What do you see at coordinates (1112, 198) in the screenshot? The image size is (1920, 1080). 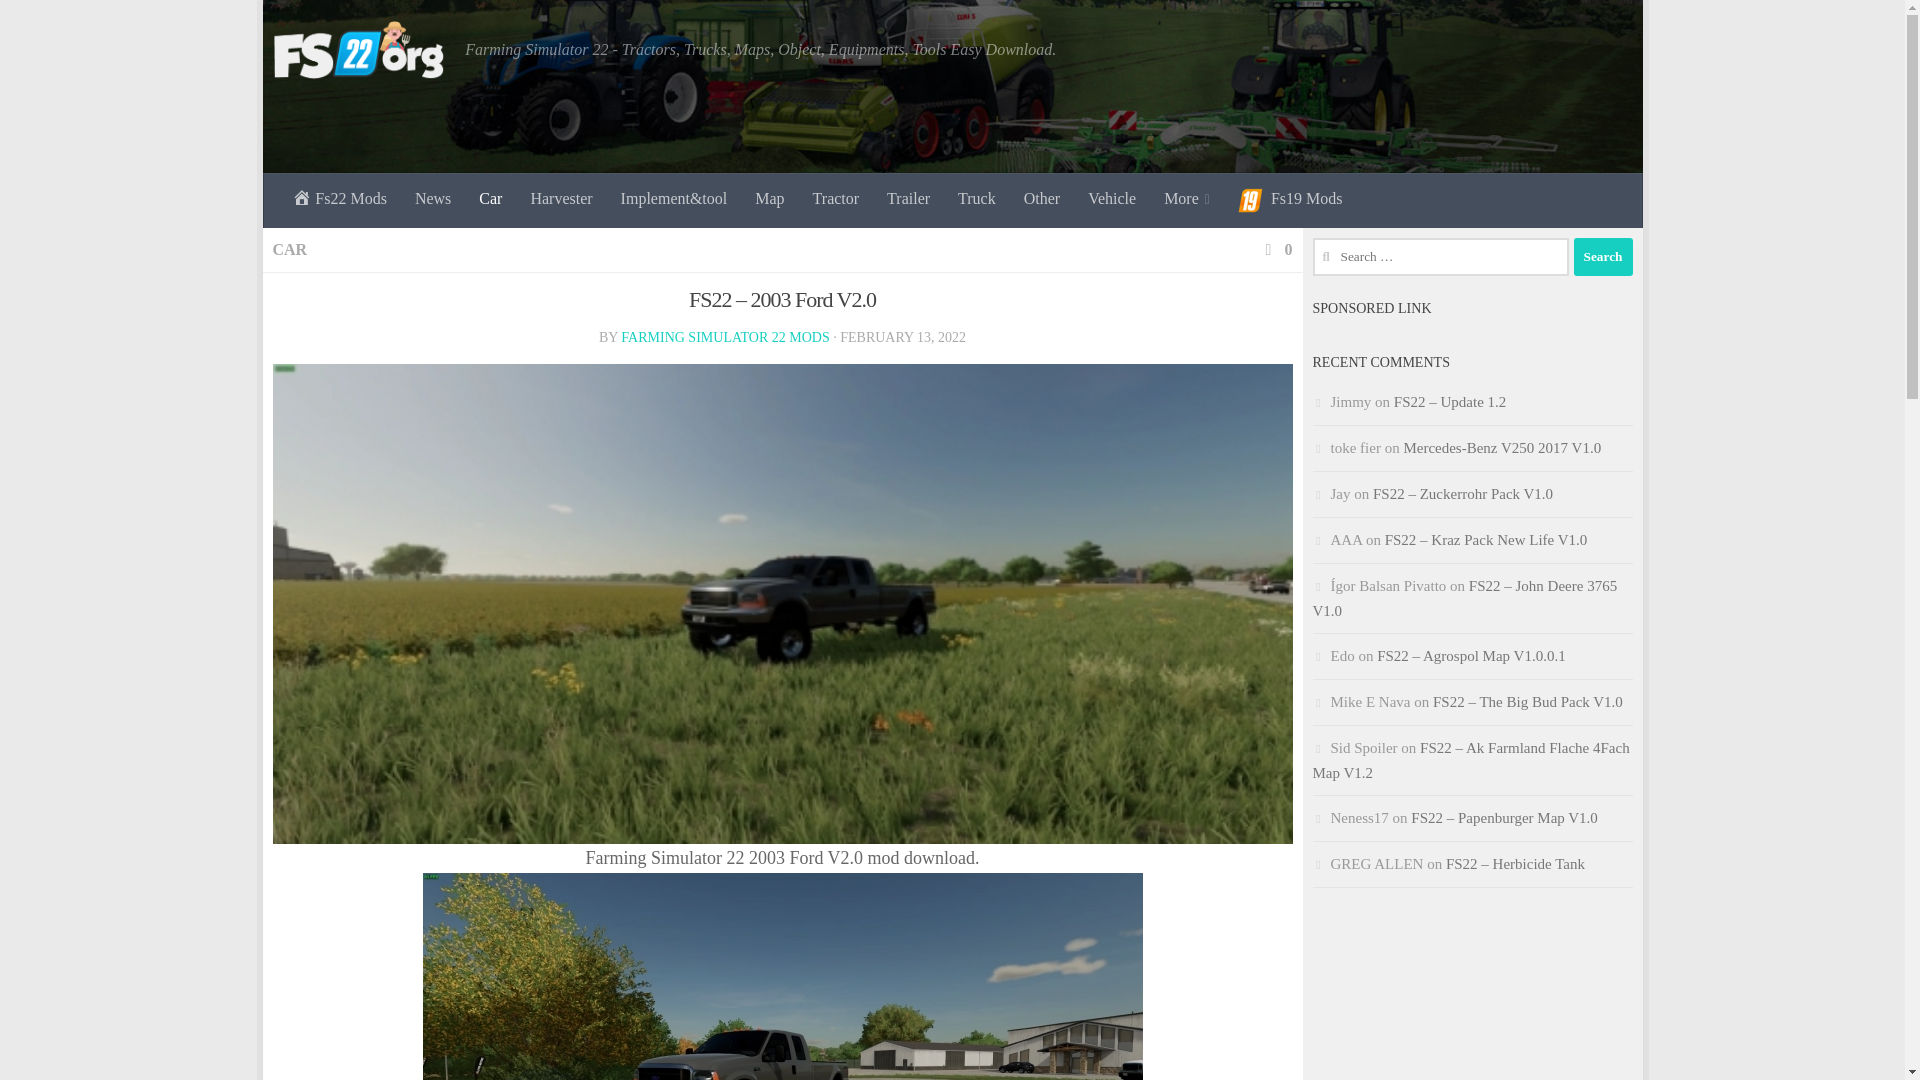 I see `Vehicle` at bounding box center [1112, 198].